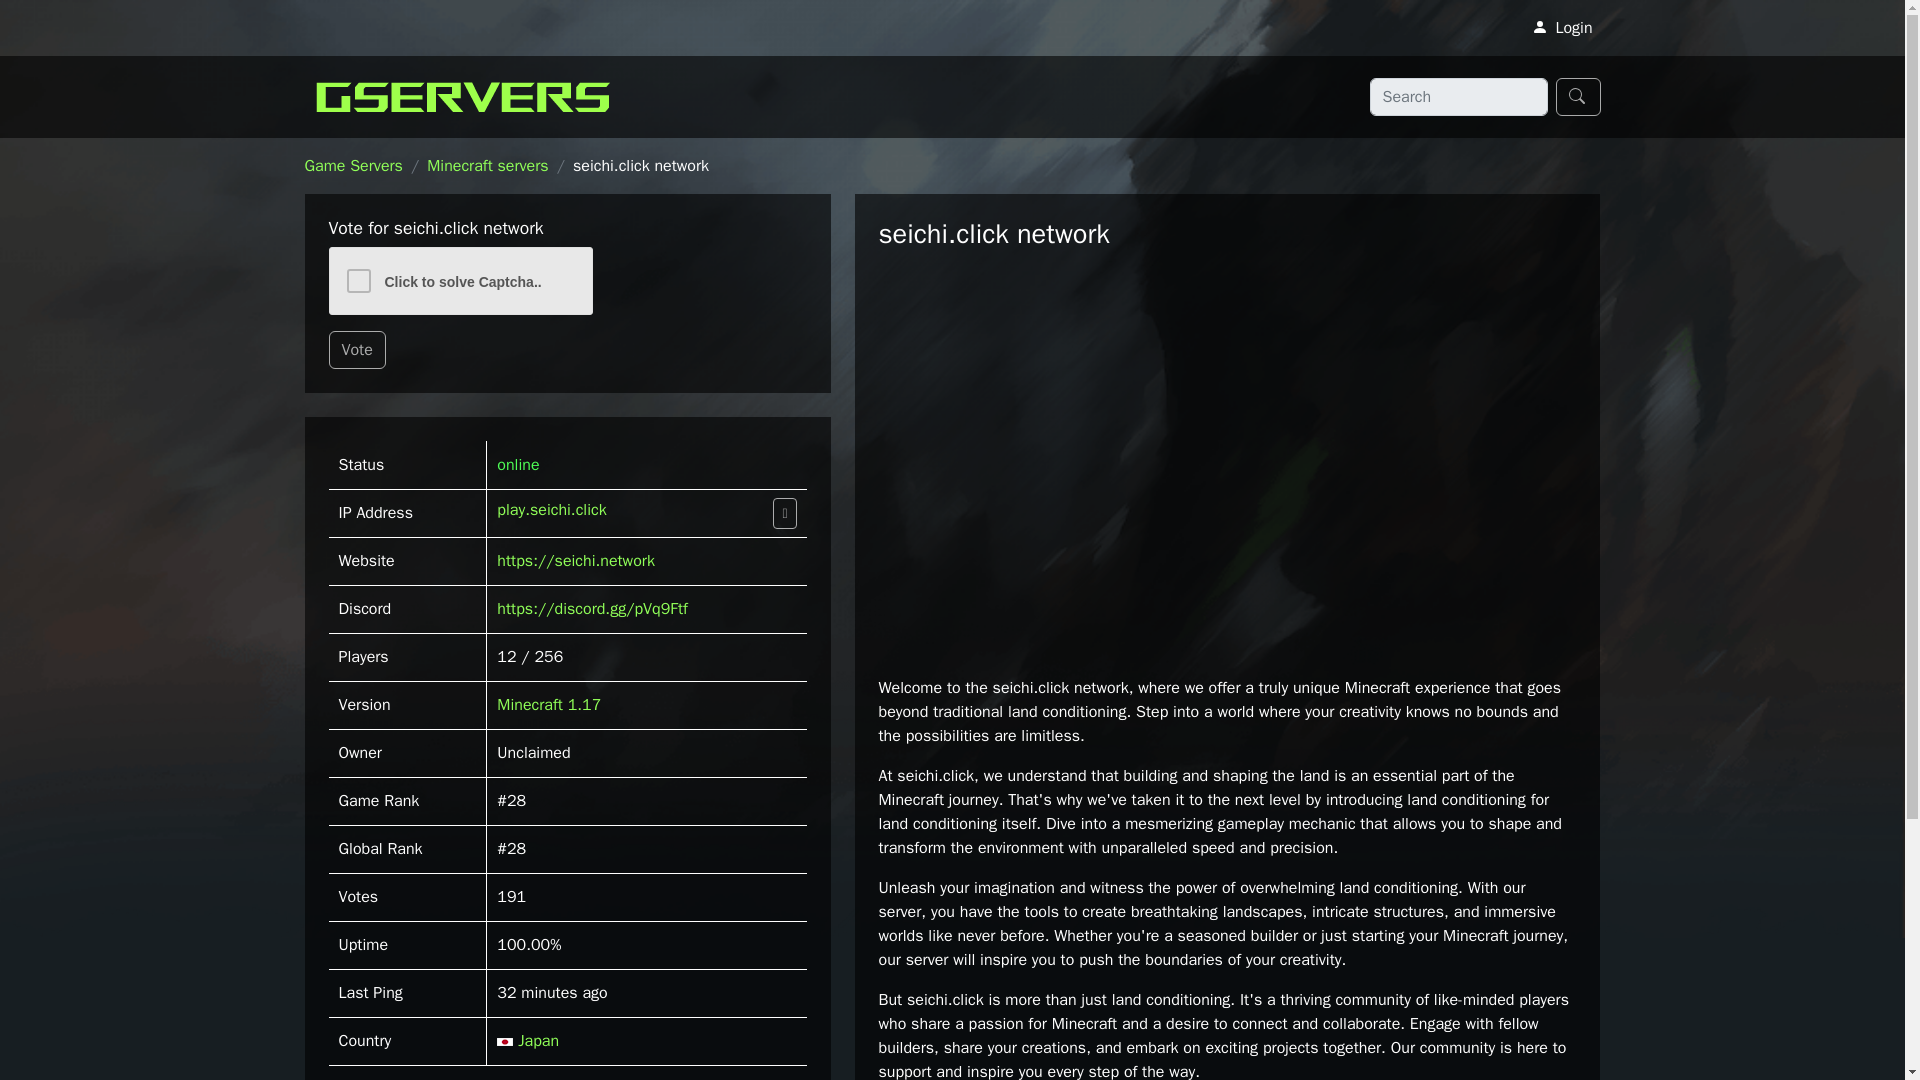 The image size is (1920, 1080). Describe the element at coordinates (548, 704) in the screenshot. I see `Minecraft 1.17` at that location.